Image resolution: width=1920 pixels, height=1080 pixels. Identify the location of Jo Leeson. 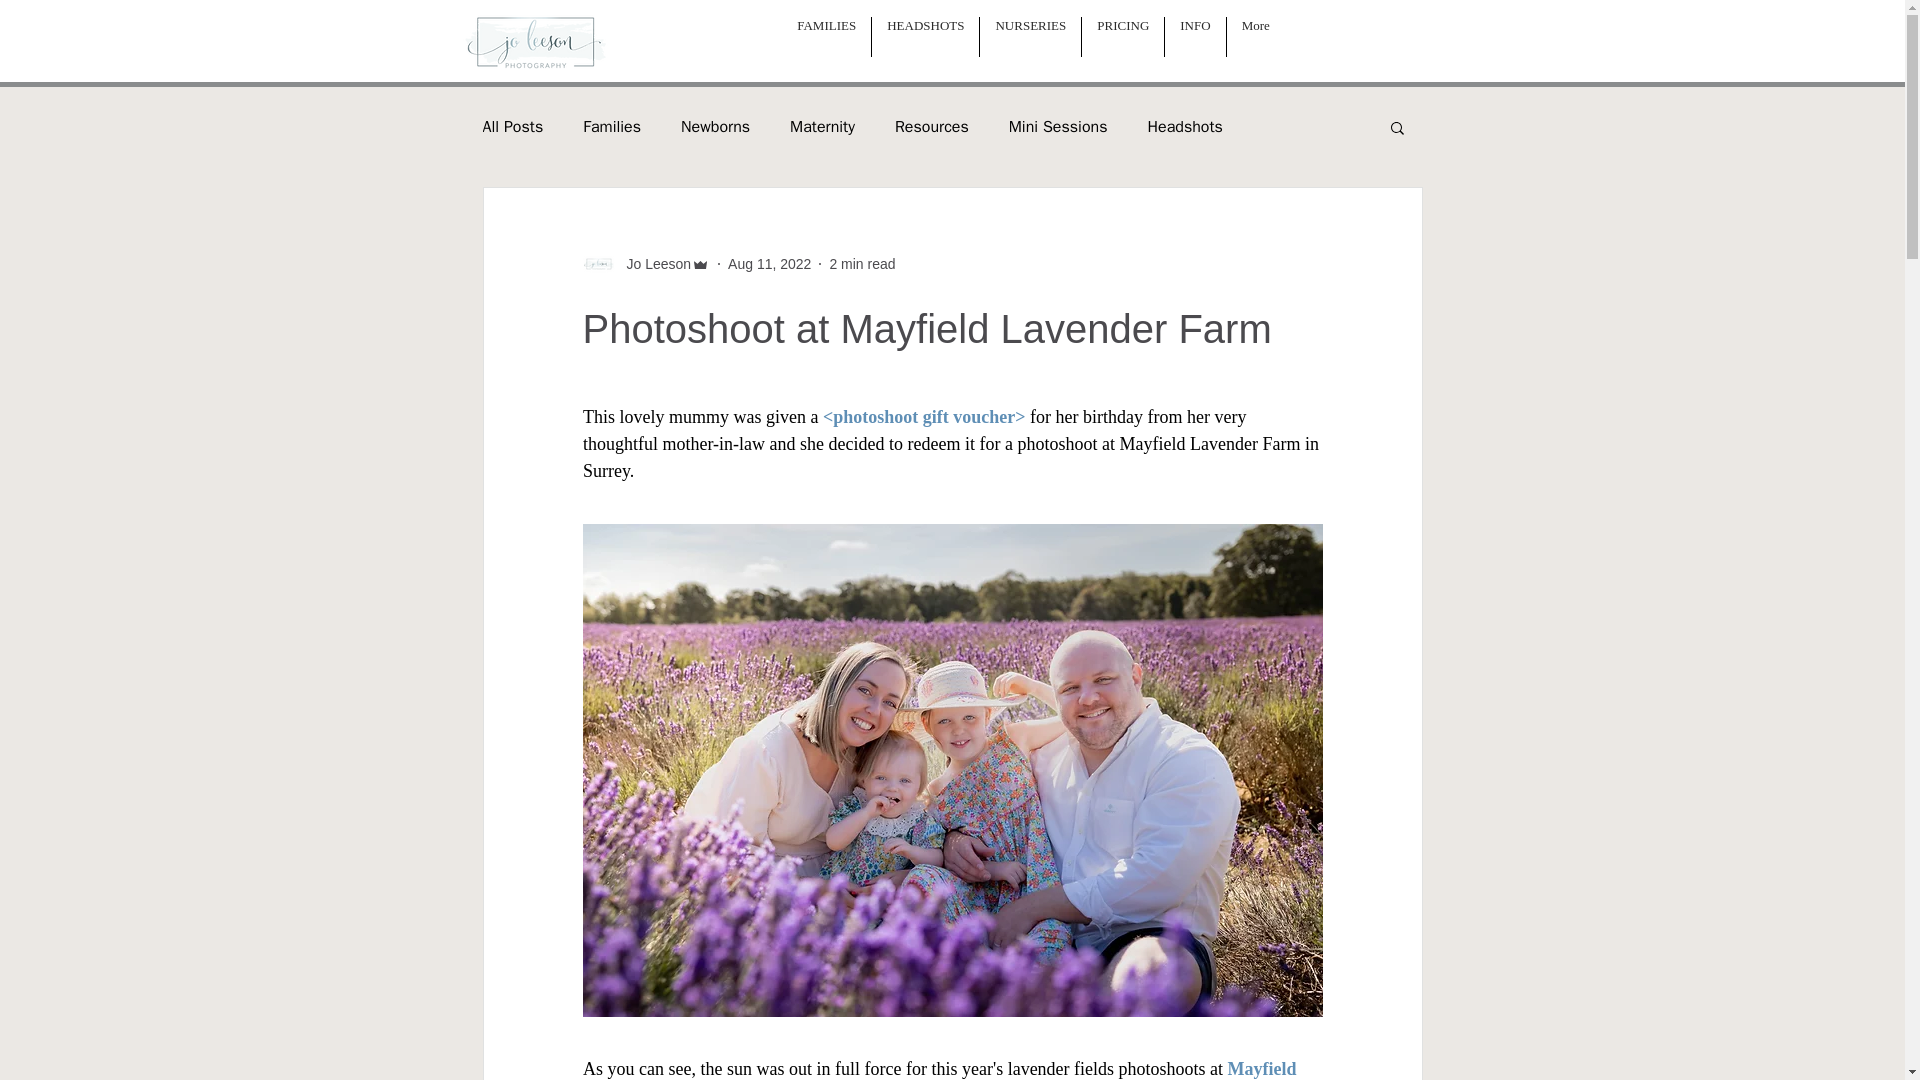
(652, 264).